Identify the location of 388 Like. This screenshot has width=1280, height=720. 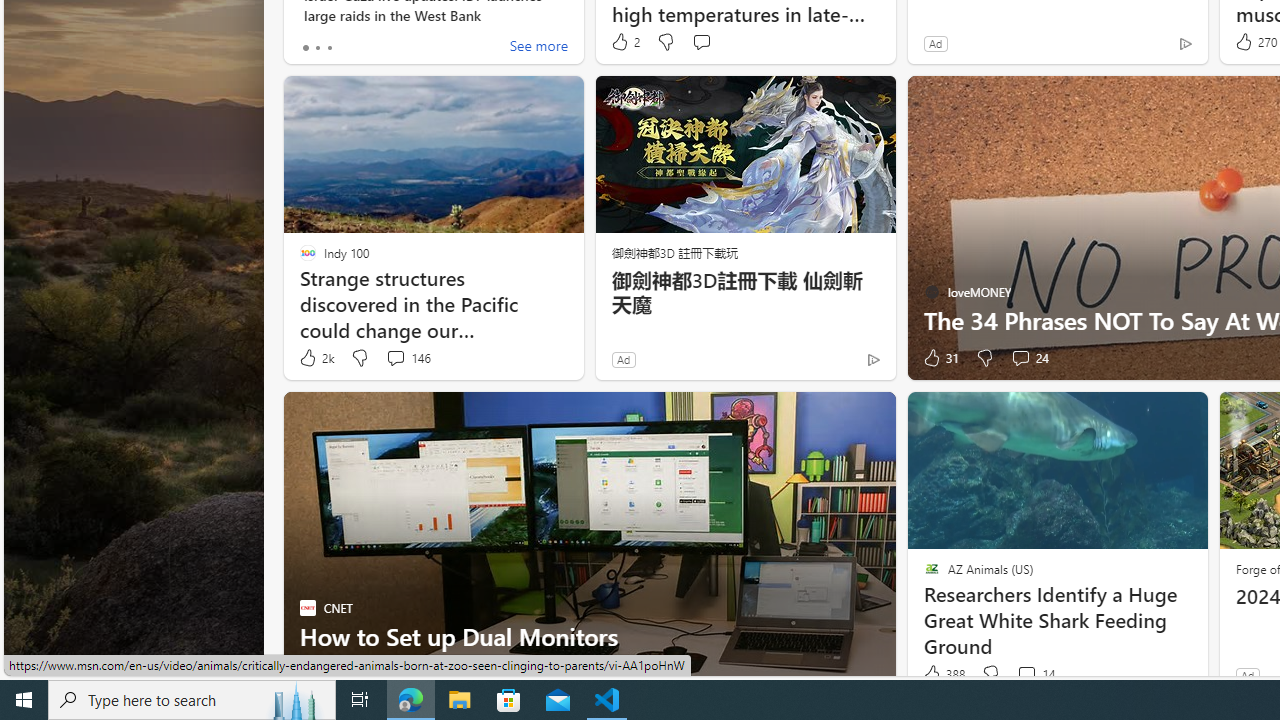
(942, 674).